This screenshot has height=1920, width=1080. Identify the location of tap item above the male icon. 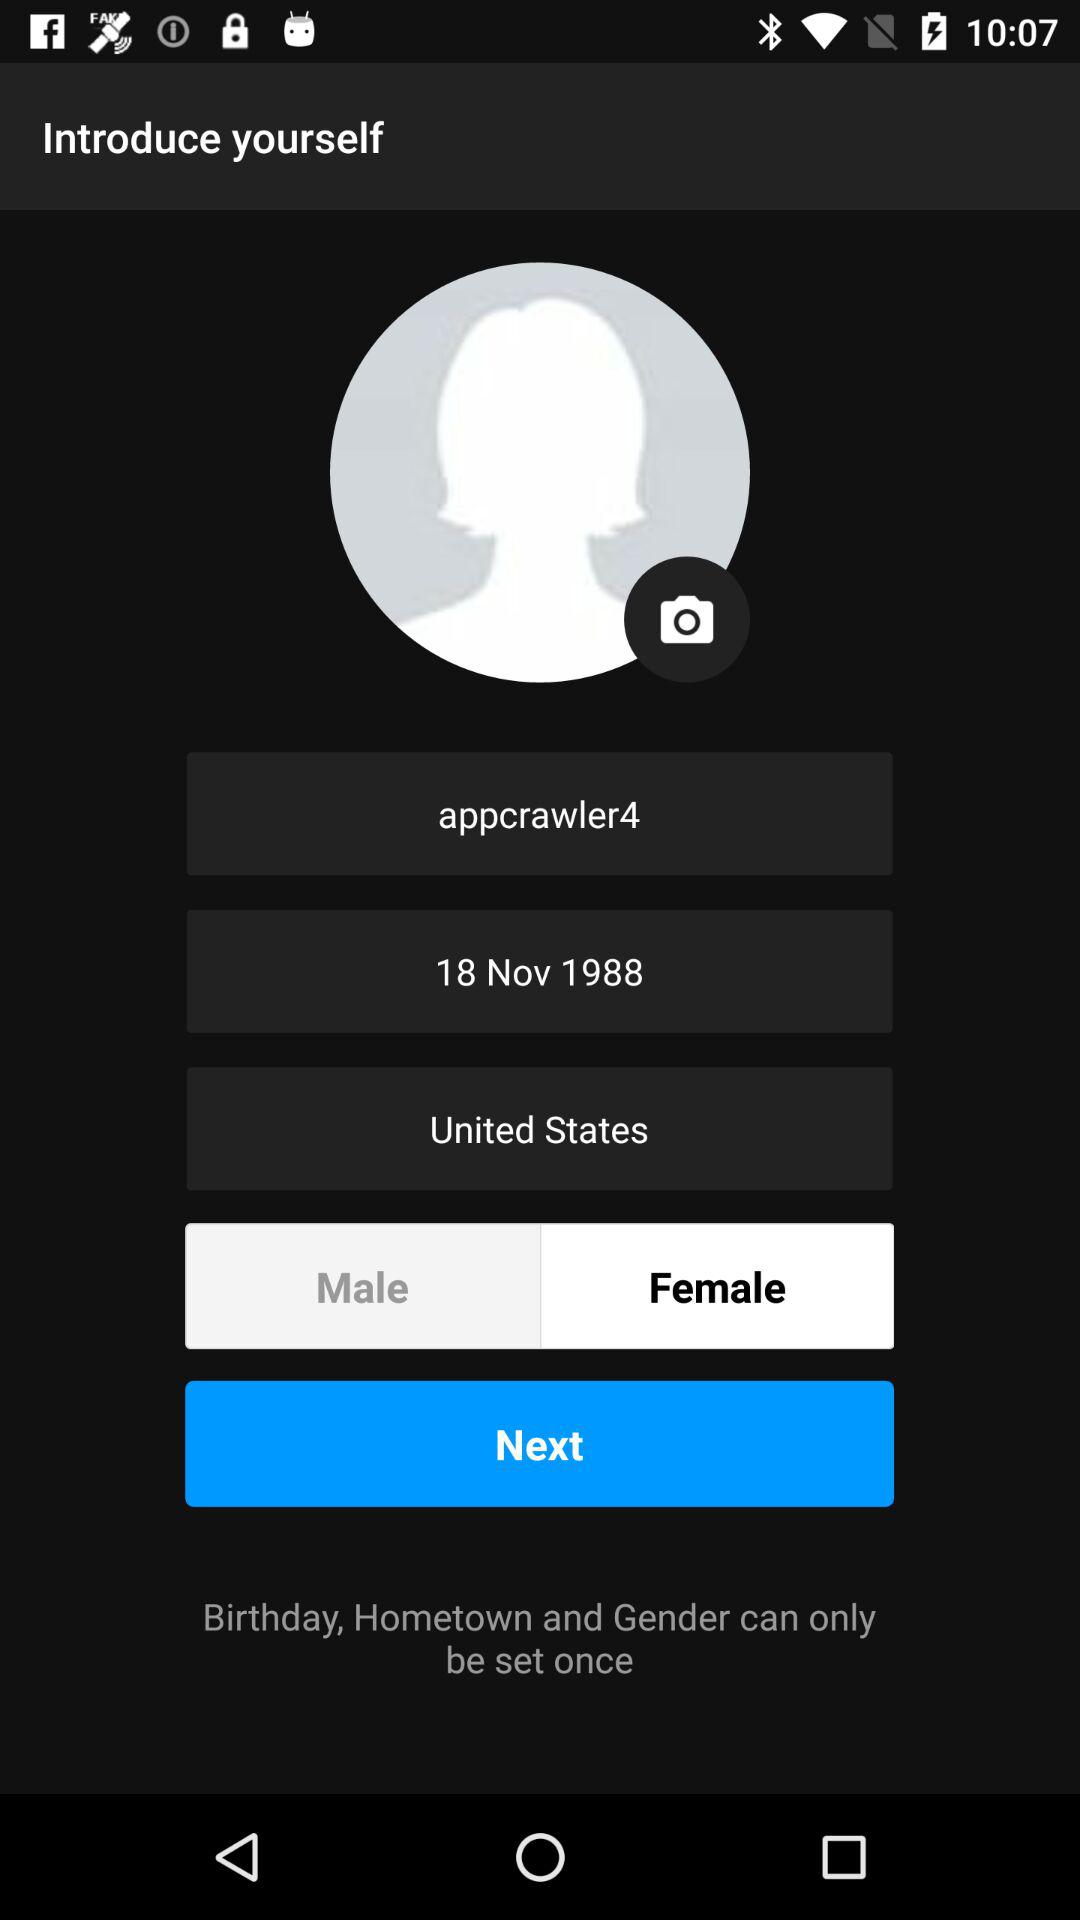
(540, 1128).